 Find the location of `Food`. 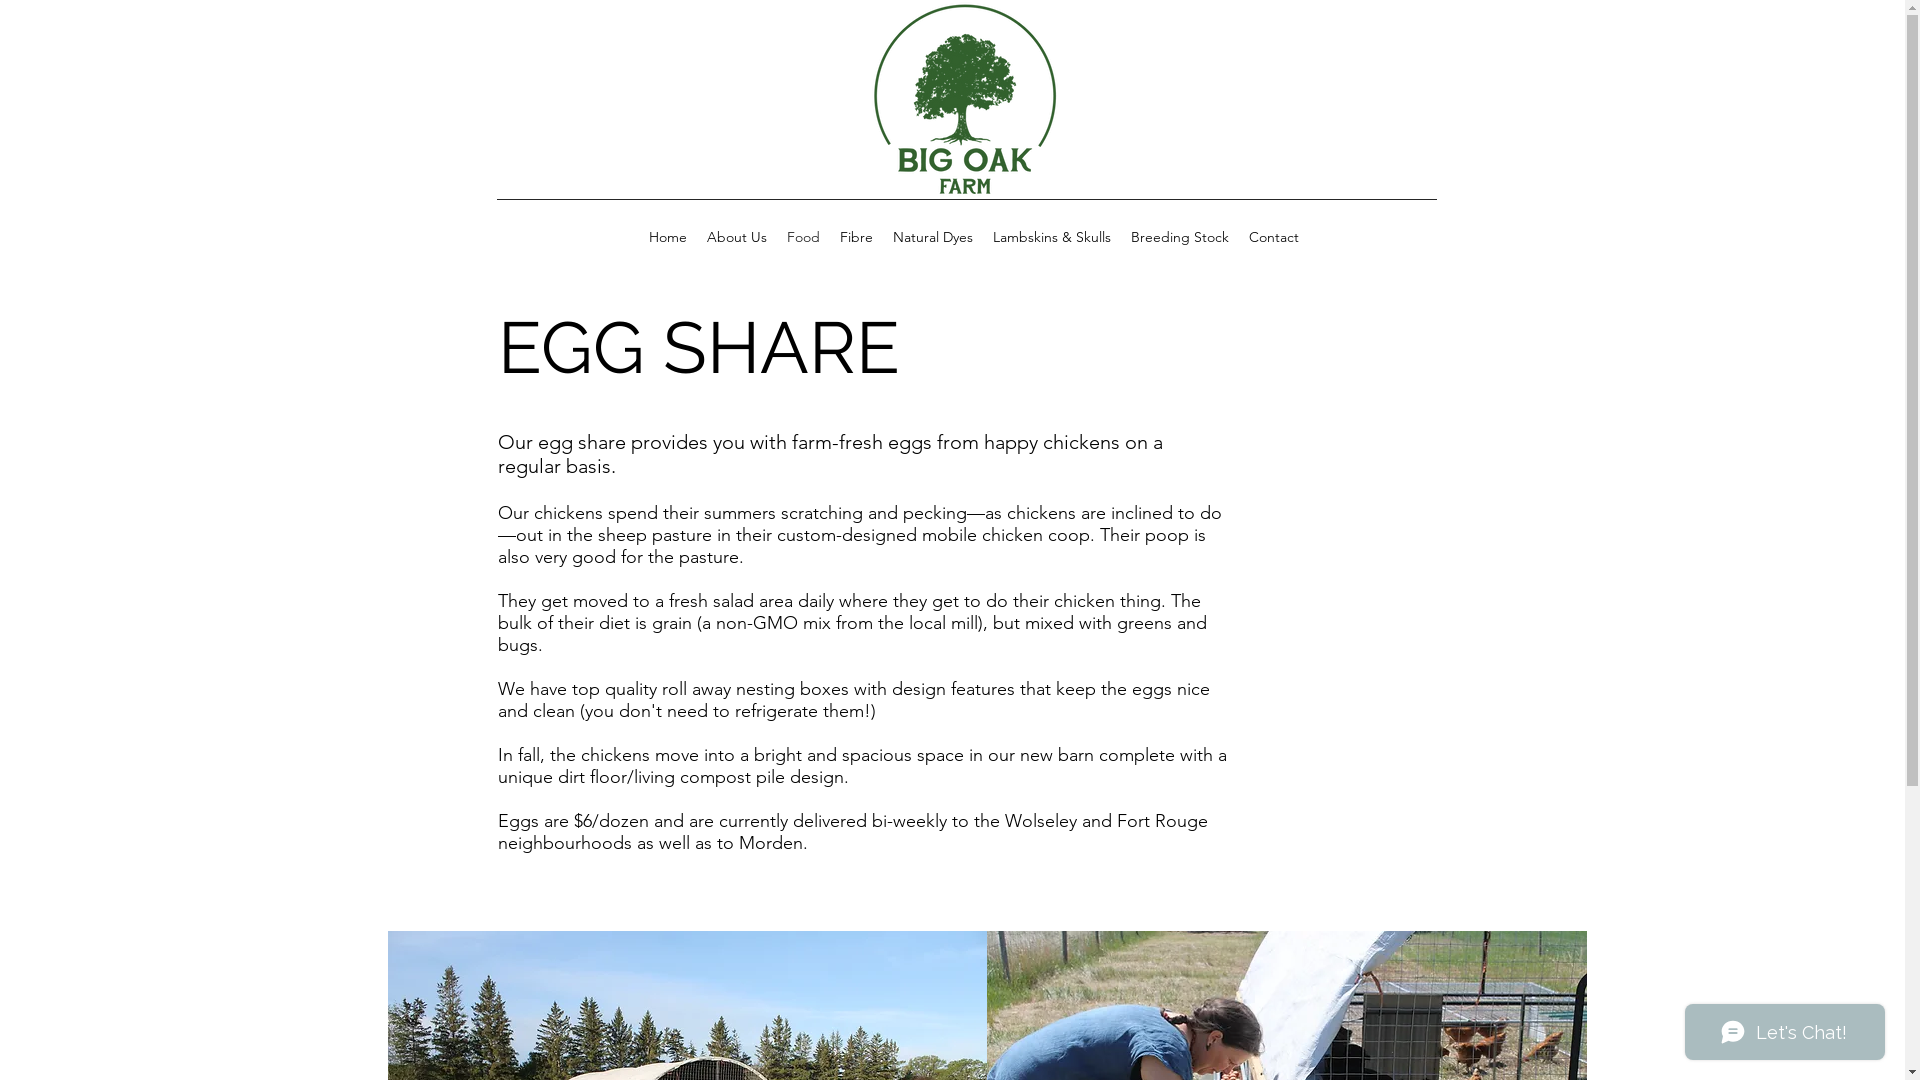

Food is located at coordinates (802, 237).